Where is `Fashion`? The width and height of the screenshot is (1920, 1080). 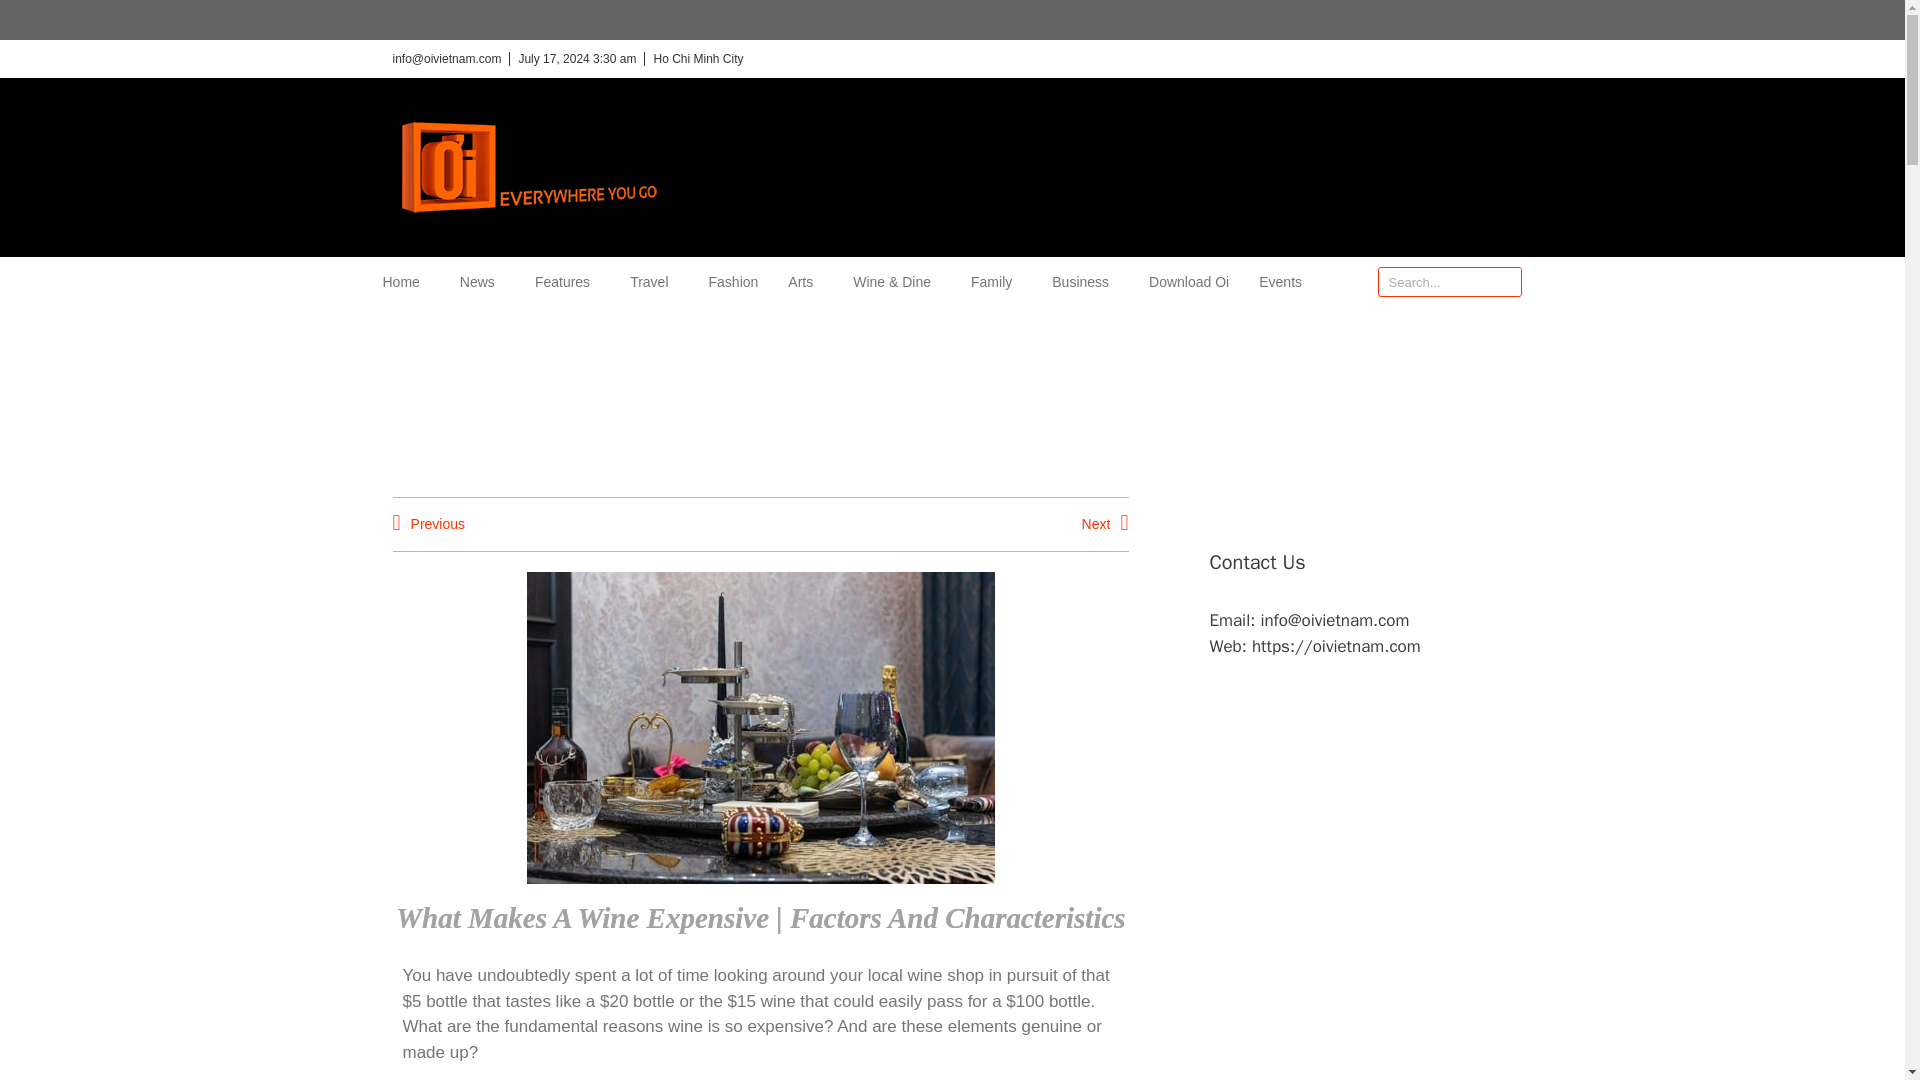 Fashion is located at coordinates (733, 282).